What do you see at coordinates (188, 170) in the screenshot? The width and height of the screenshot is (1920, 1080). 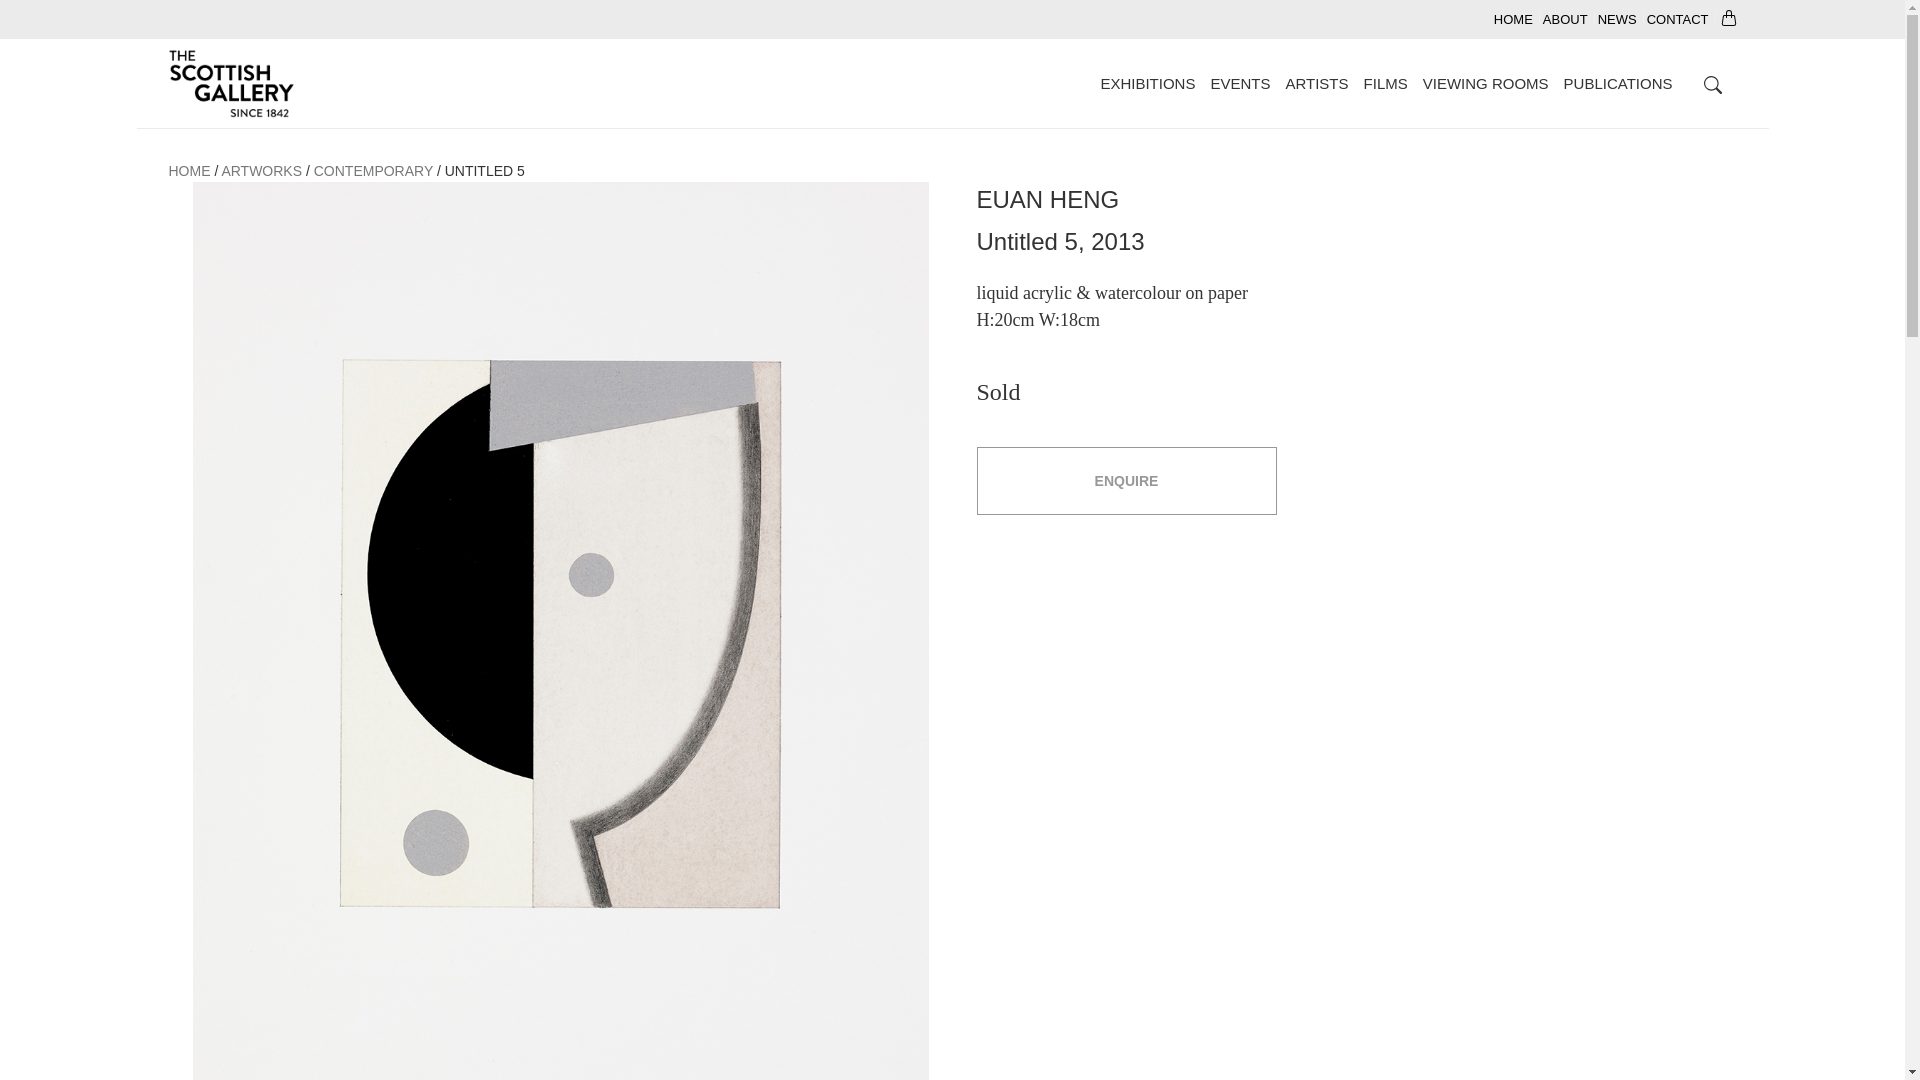 I see `HOME` at bounding box center [188, 170].